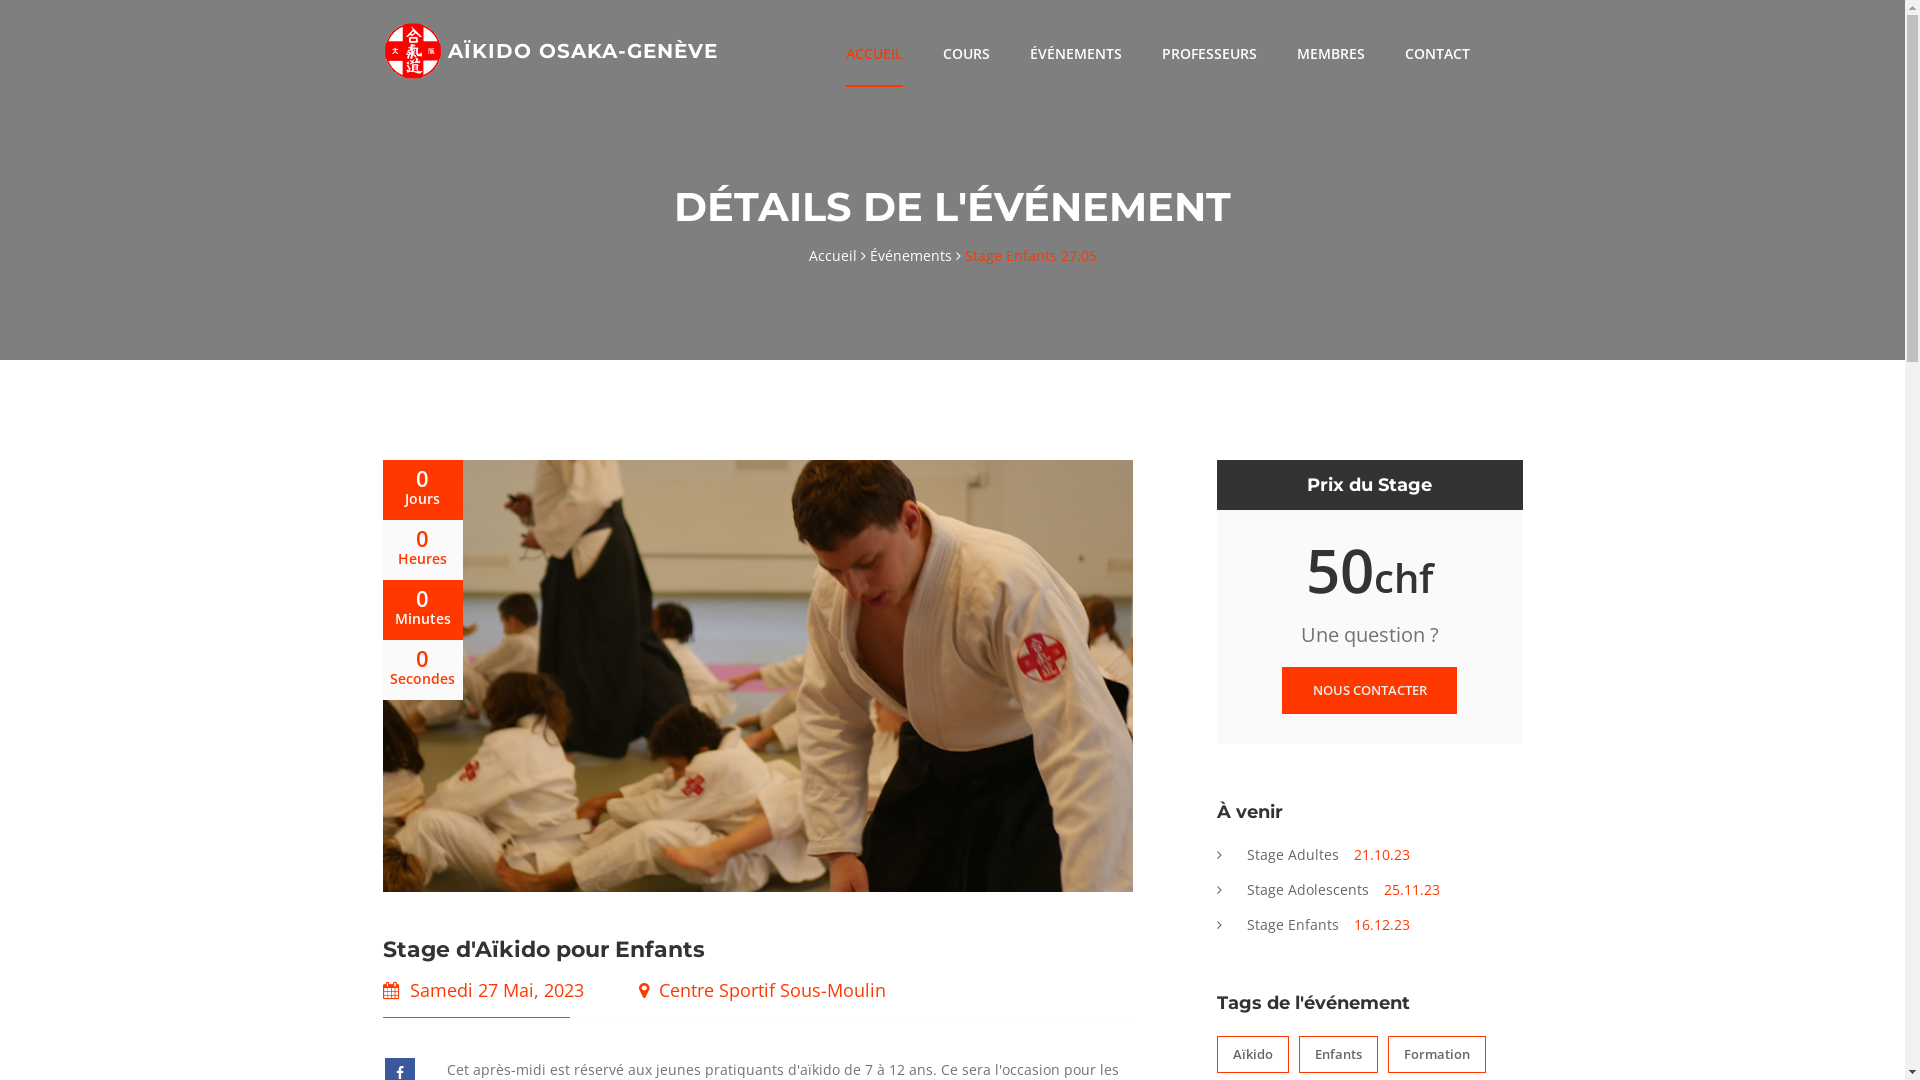  What do you see at coordinates (1436, 54) in the screenshot?
I see `CONTACT` at bounding box center [1436, 54].